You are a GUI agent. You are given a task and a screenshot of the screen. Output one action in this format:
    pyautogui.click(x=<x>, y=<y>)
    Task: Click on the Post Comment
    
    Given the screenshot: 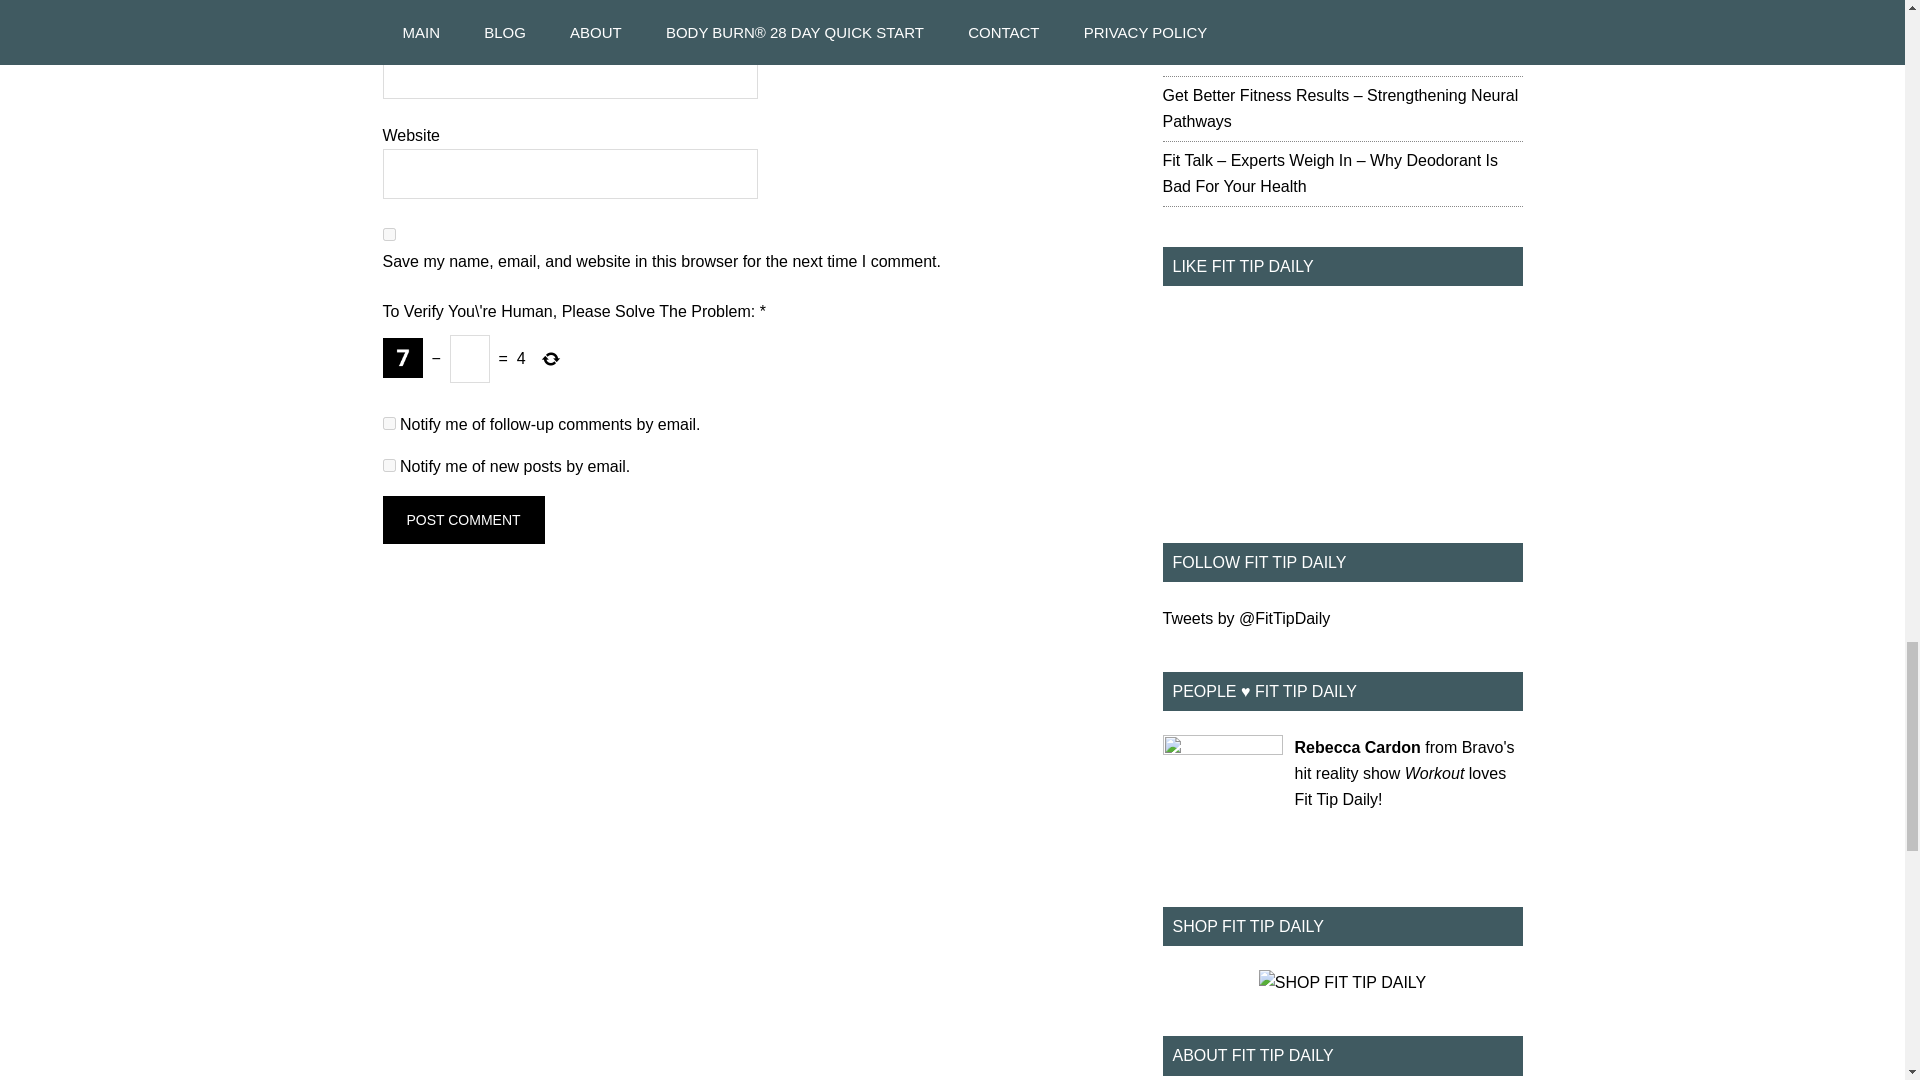 What is the action you would take?
    pyautogui.click(x=462, y=520)
    